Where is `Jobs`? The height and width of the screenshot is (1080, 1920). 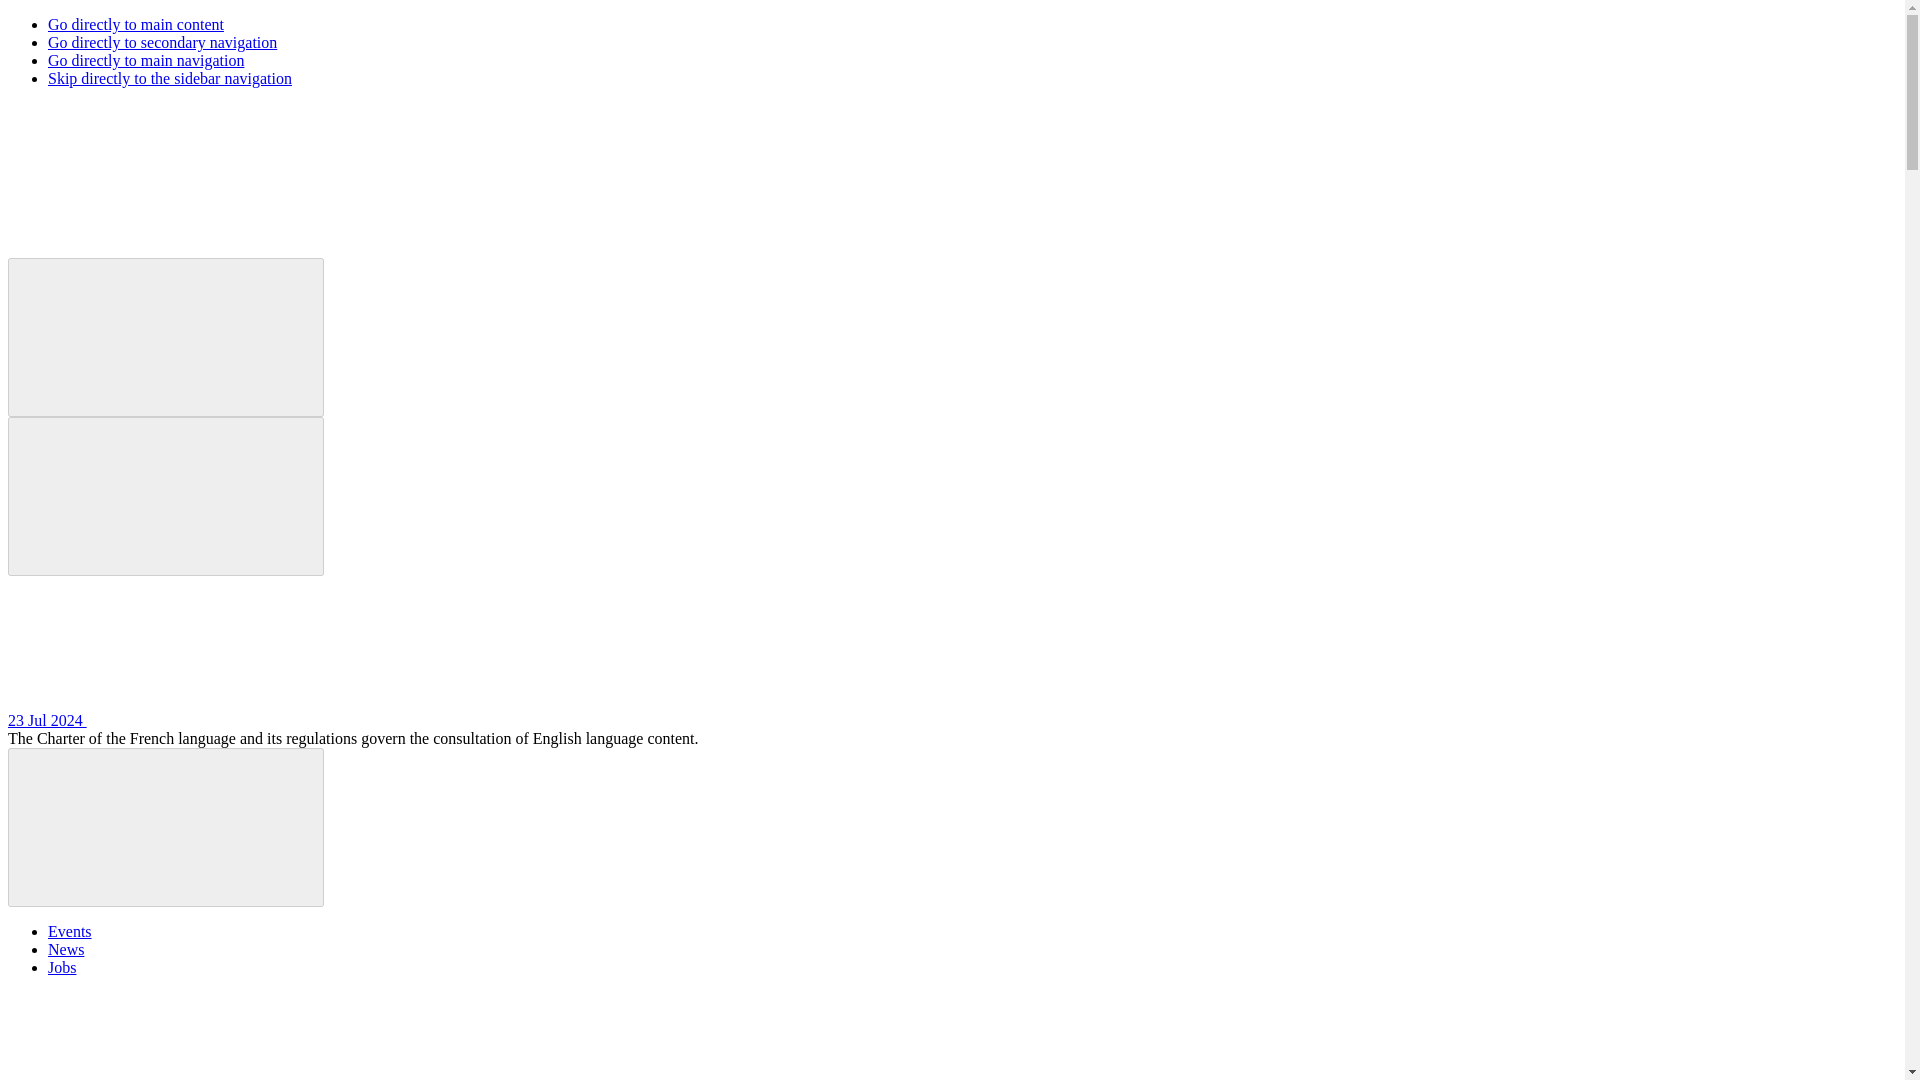
Jobs is located at coordinates (62, 968).